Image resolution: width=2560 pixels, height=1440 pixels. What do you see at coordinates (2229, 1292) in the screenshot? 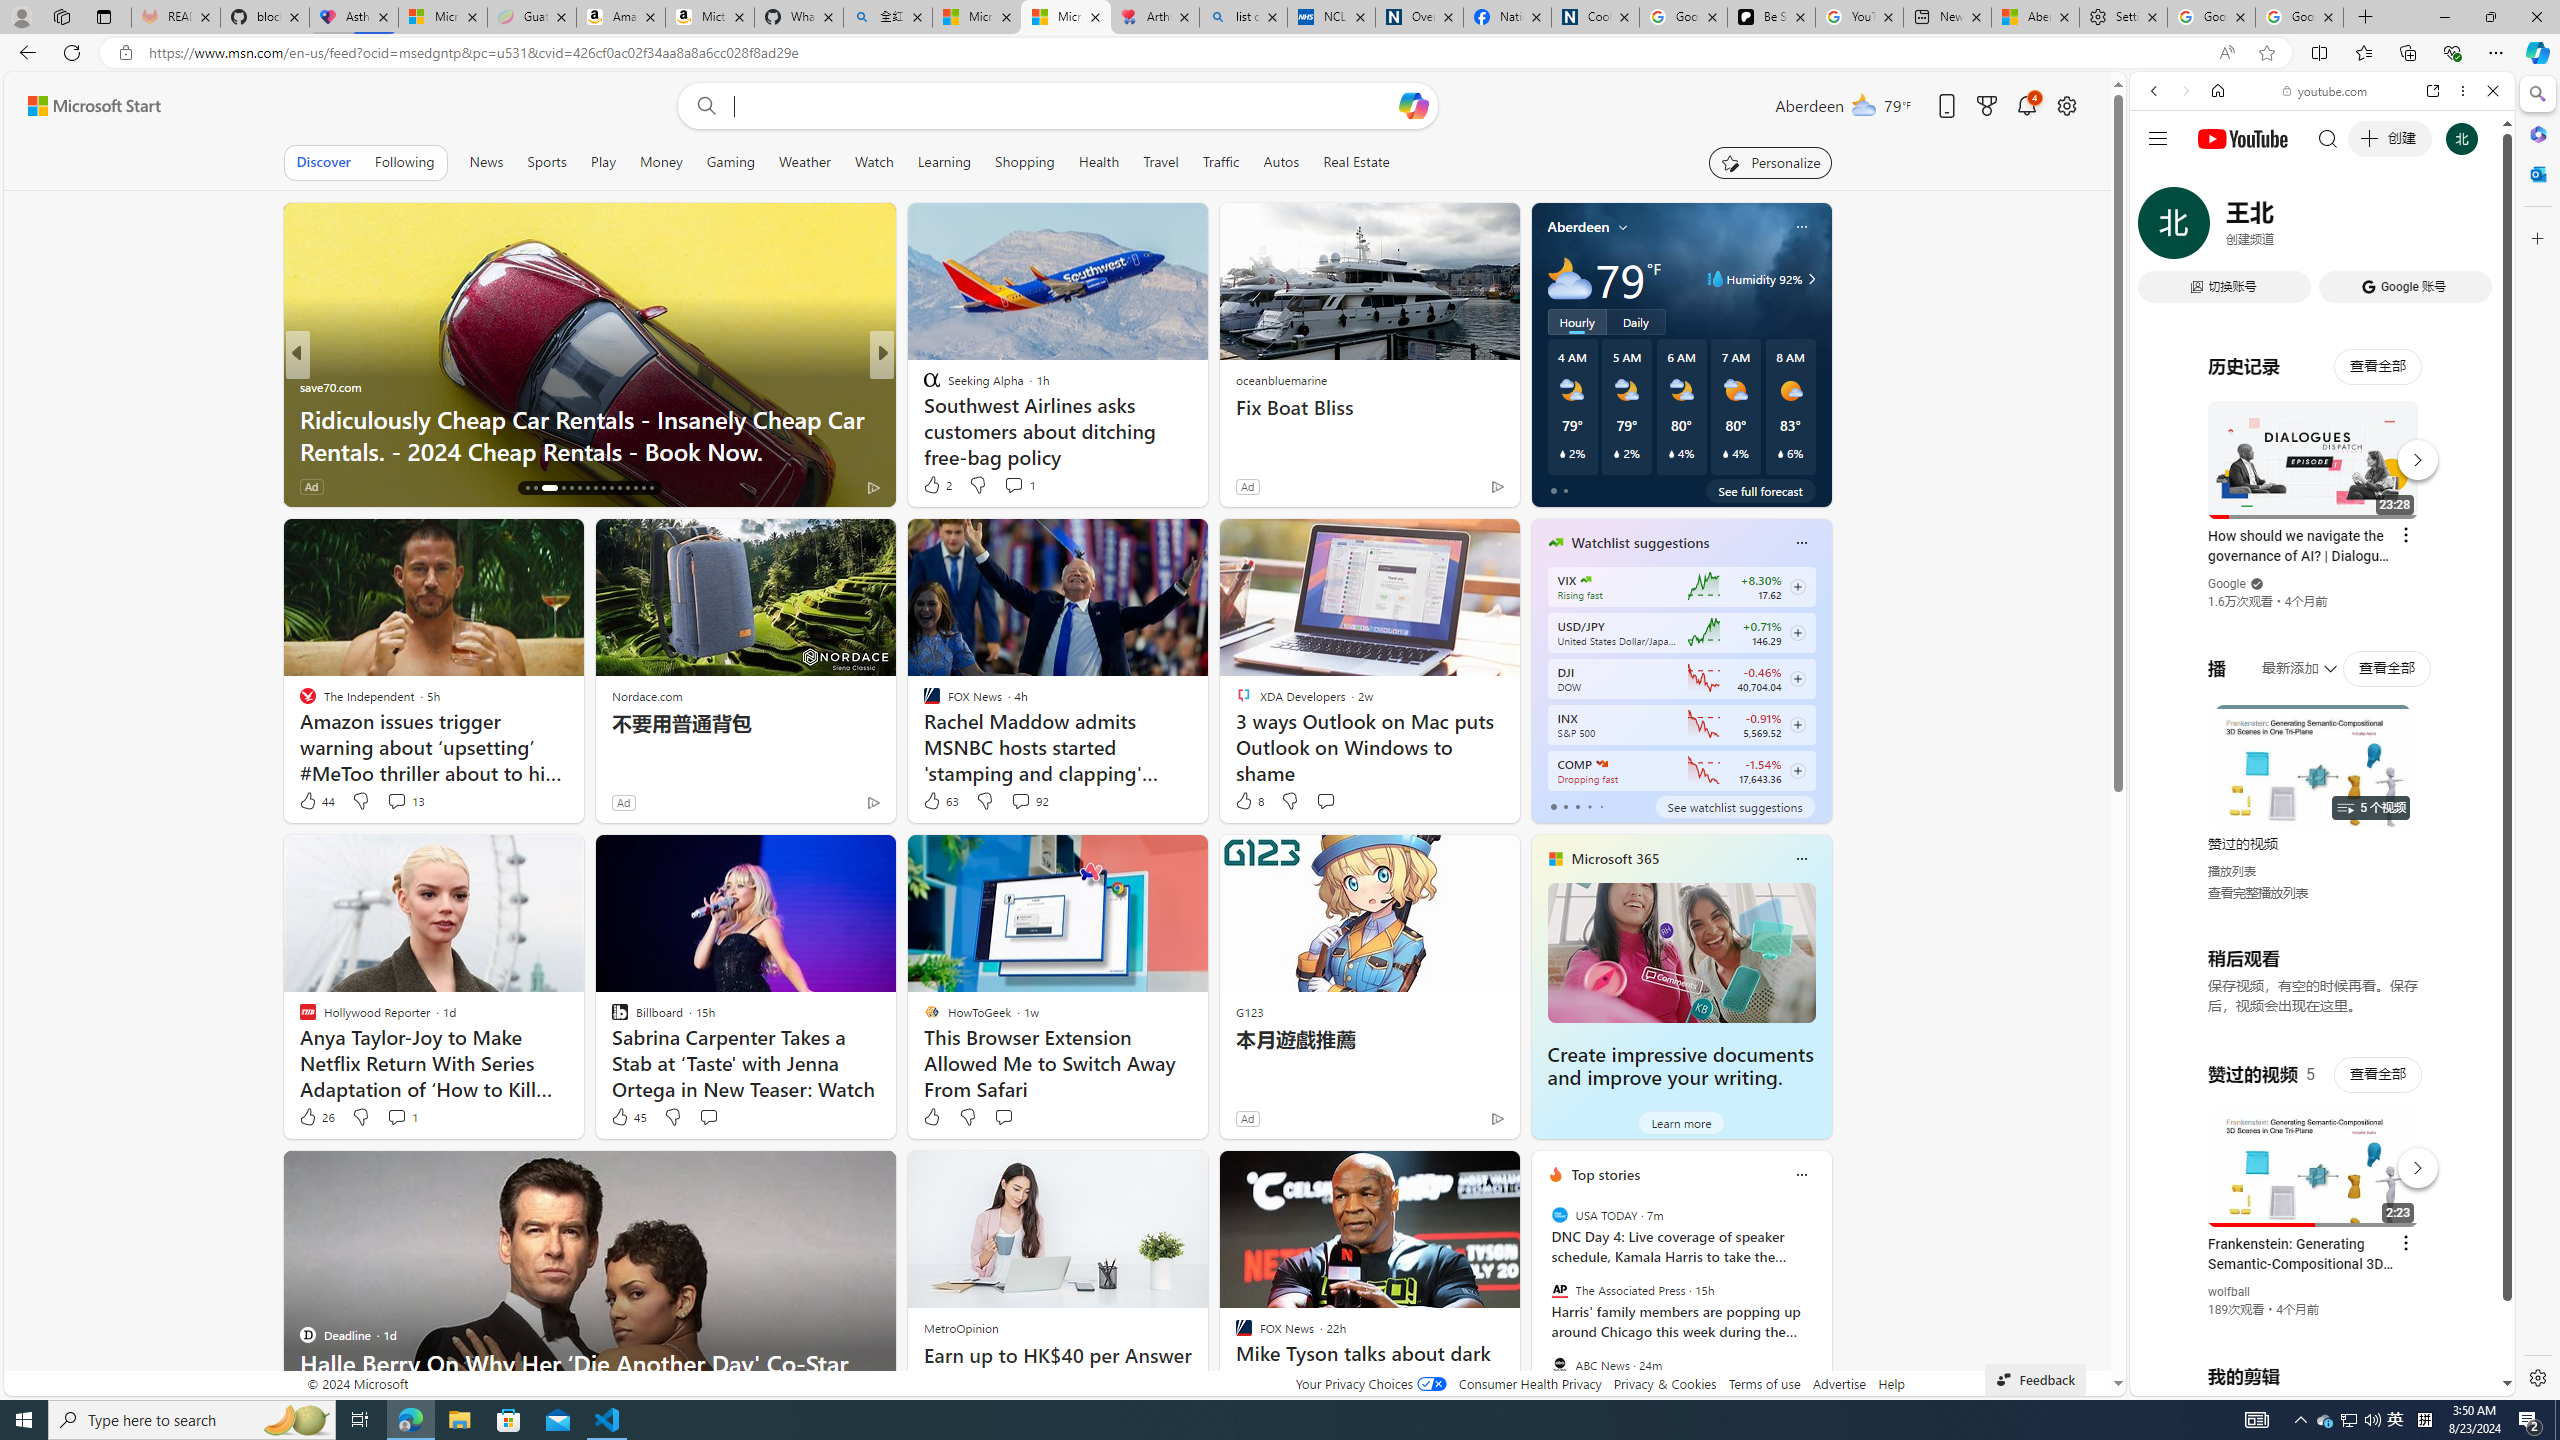
I see `wolfball` at bounding box center [2229, 1292].